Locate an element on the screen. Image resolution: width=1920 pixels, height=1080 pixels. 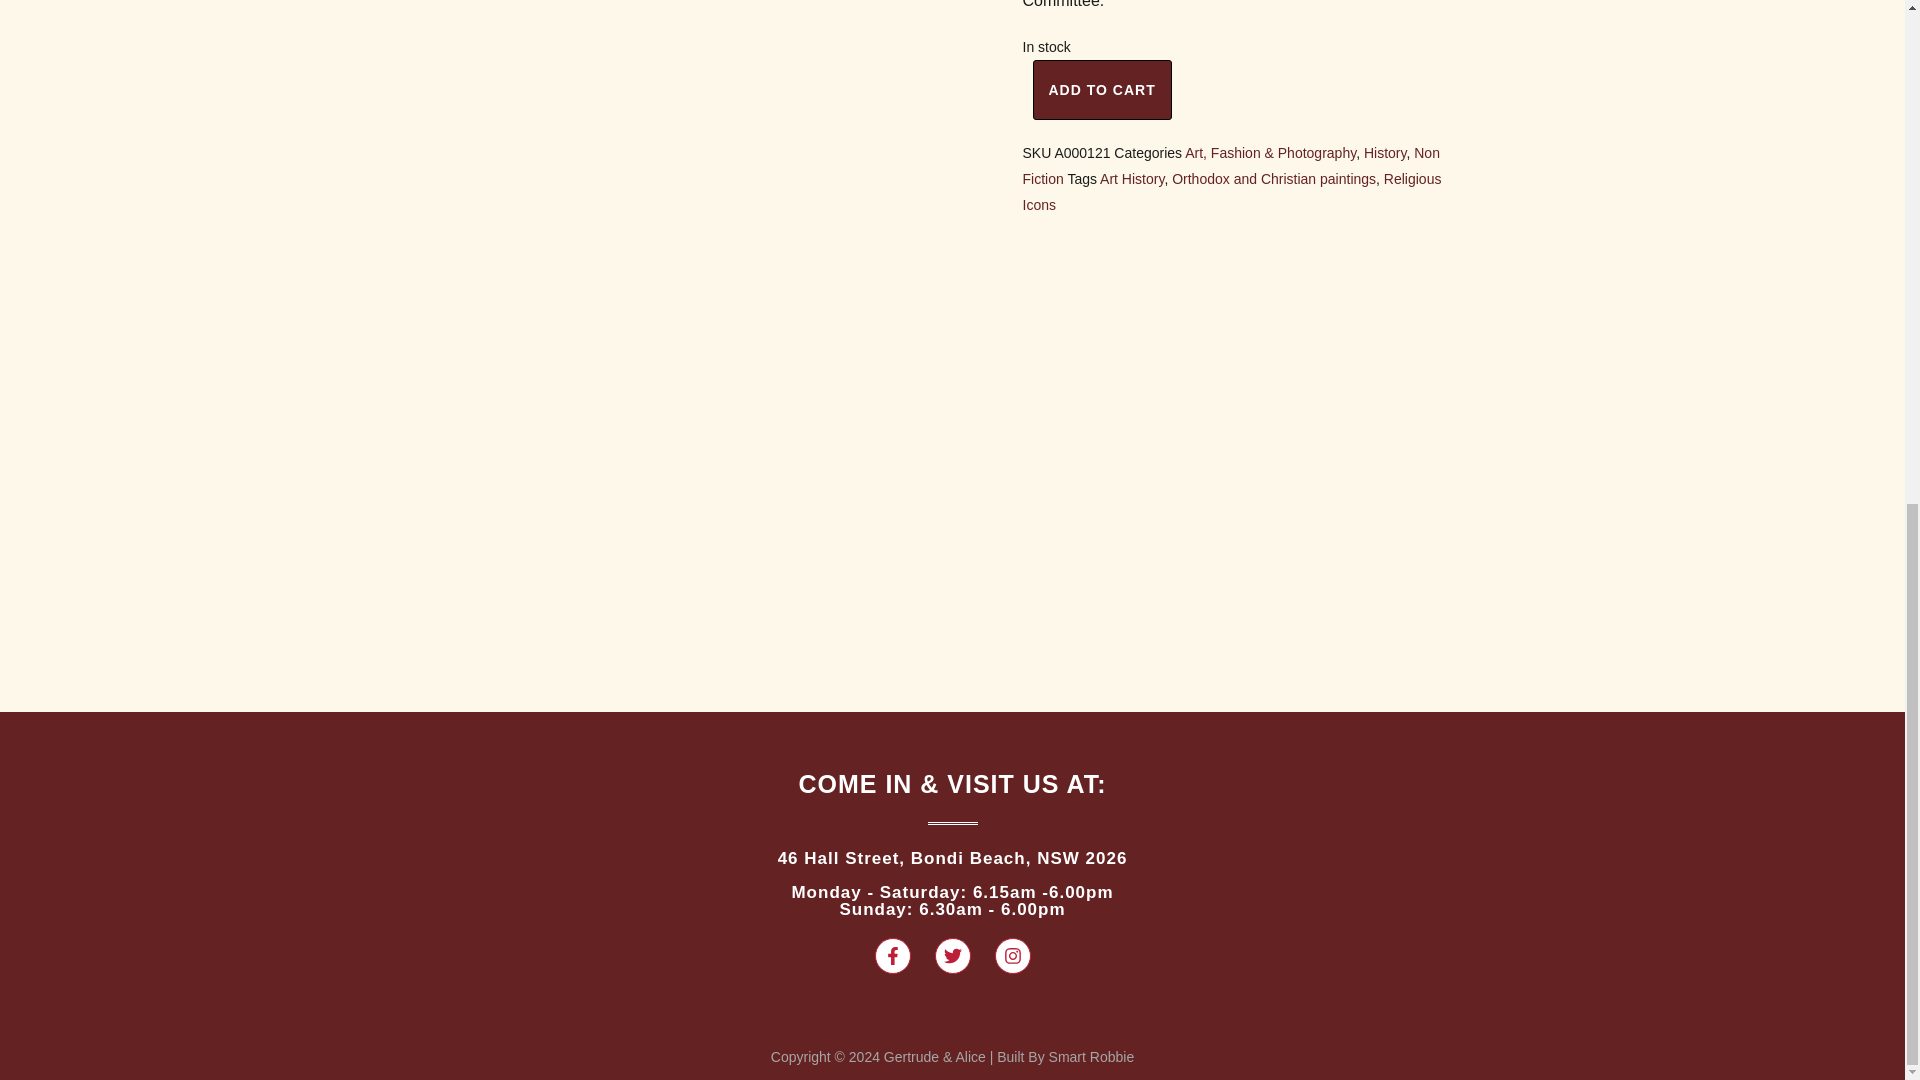
ADD TO CART is located at coordinates (1102, 90).